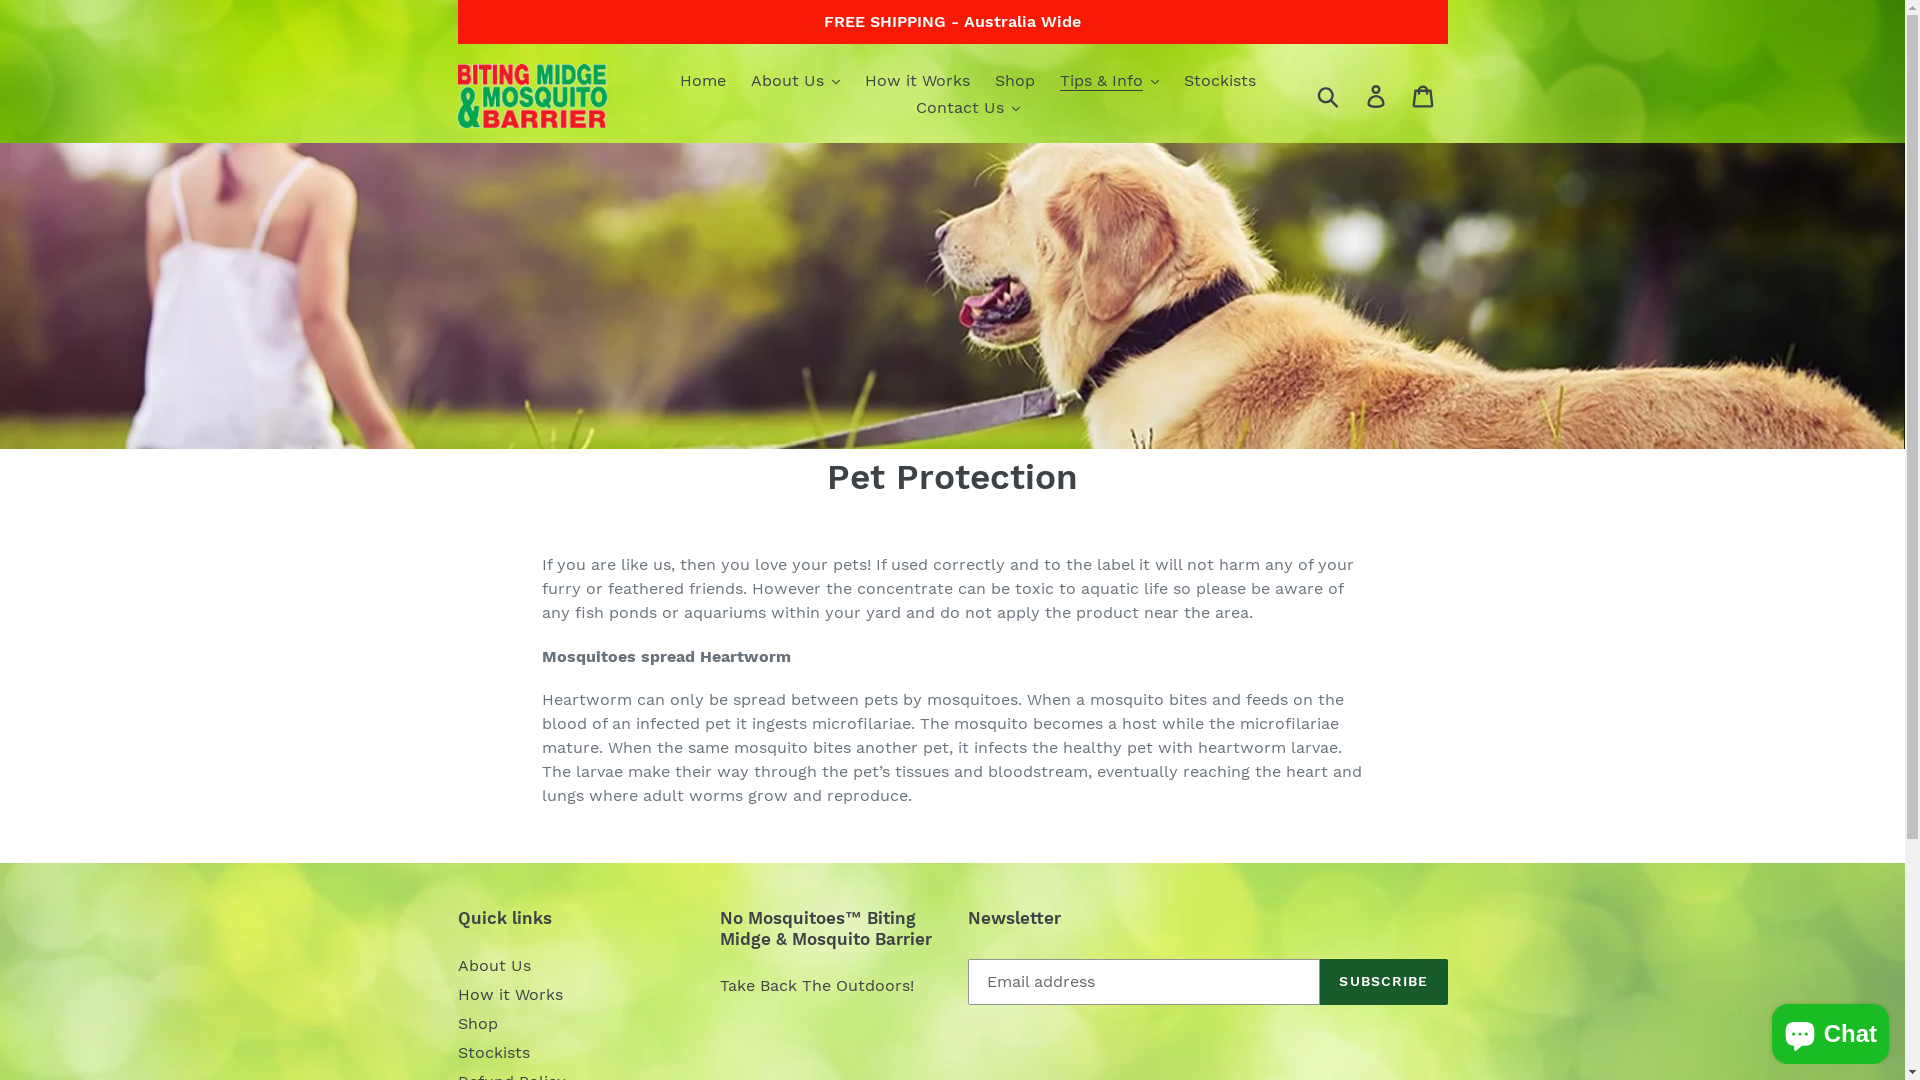  I want to click on SUBSCRIBE, so click(1384, 982).